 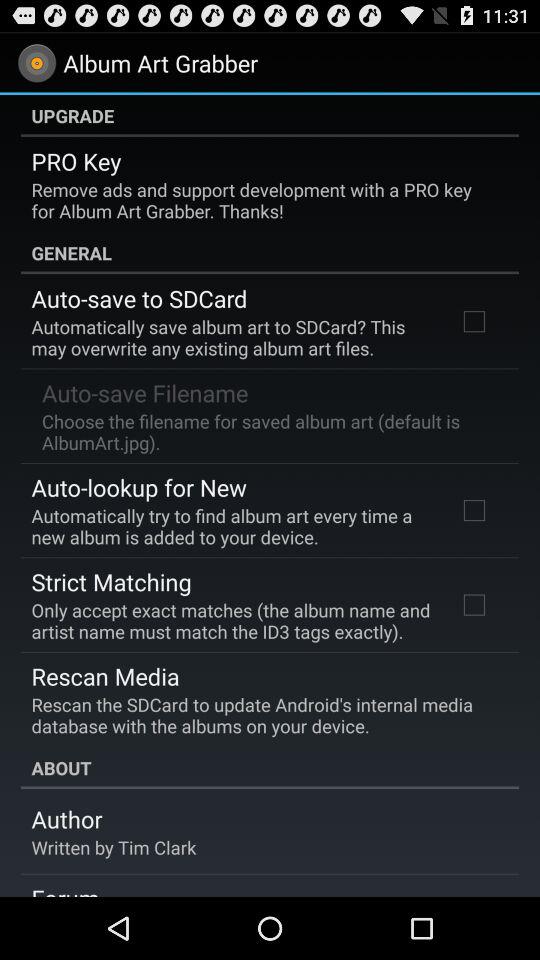 What do you see at coordinates (268, 431) in the screenshot?
I see `swipe until choose the filename` at bounding box center [268, 431].